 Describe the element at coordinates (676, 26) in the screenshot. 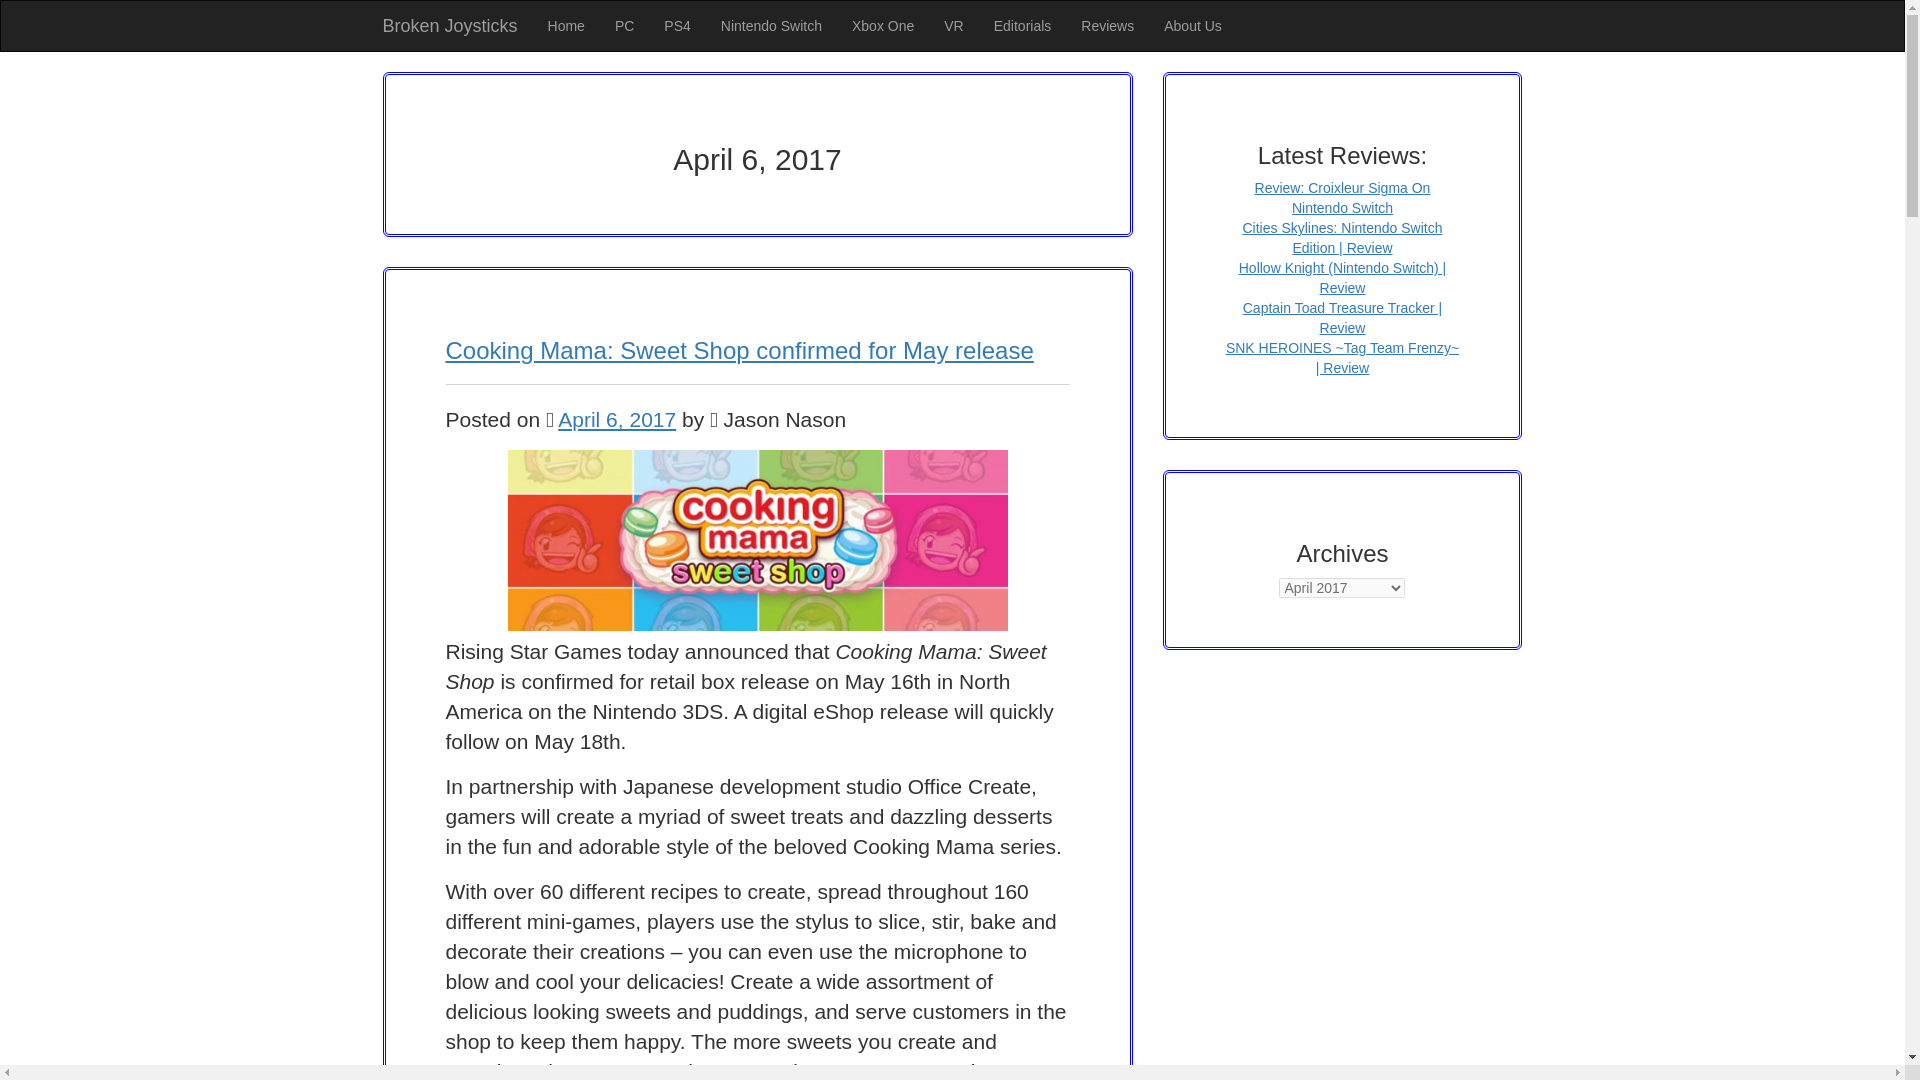

I see `PS4` at that location.